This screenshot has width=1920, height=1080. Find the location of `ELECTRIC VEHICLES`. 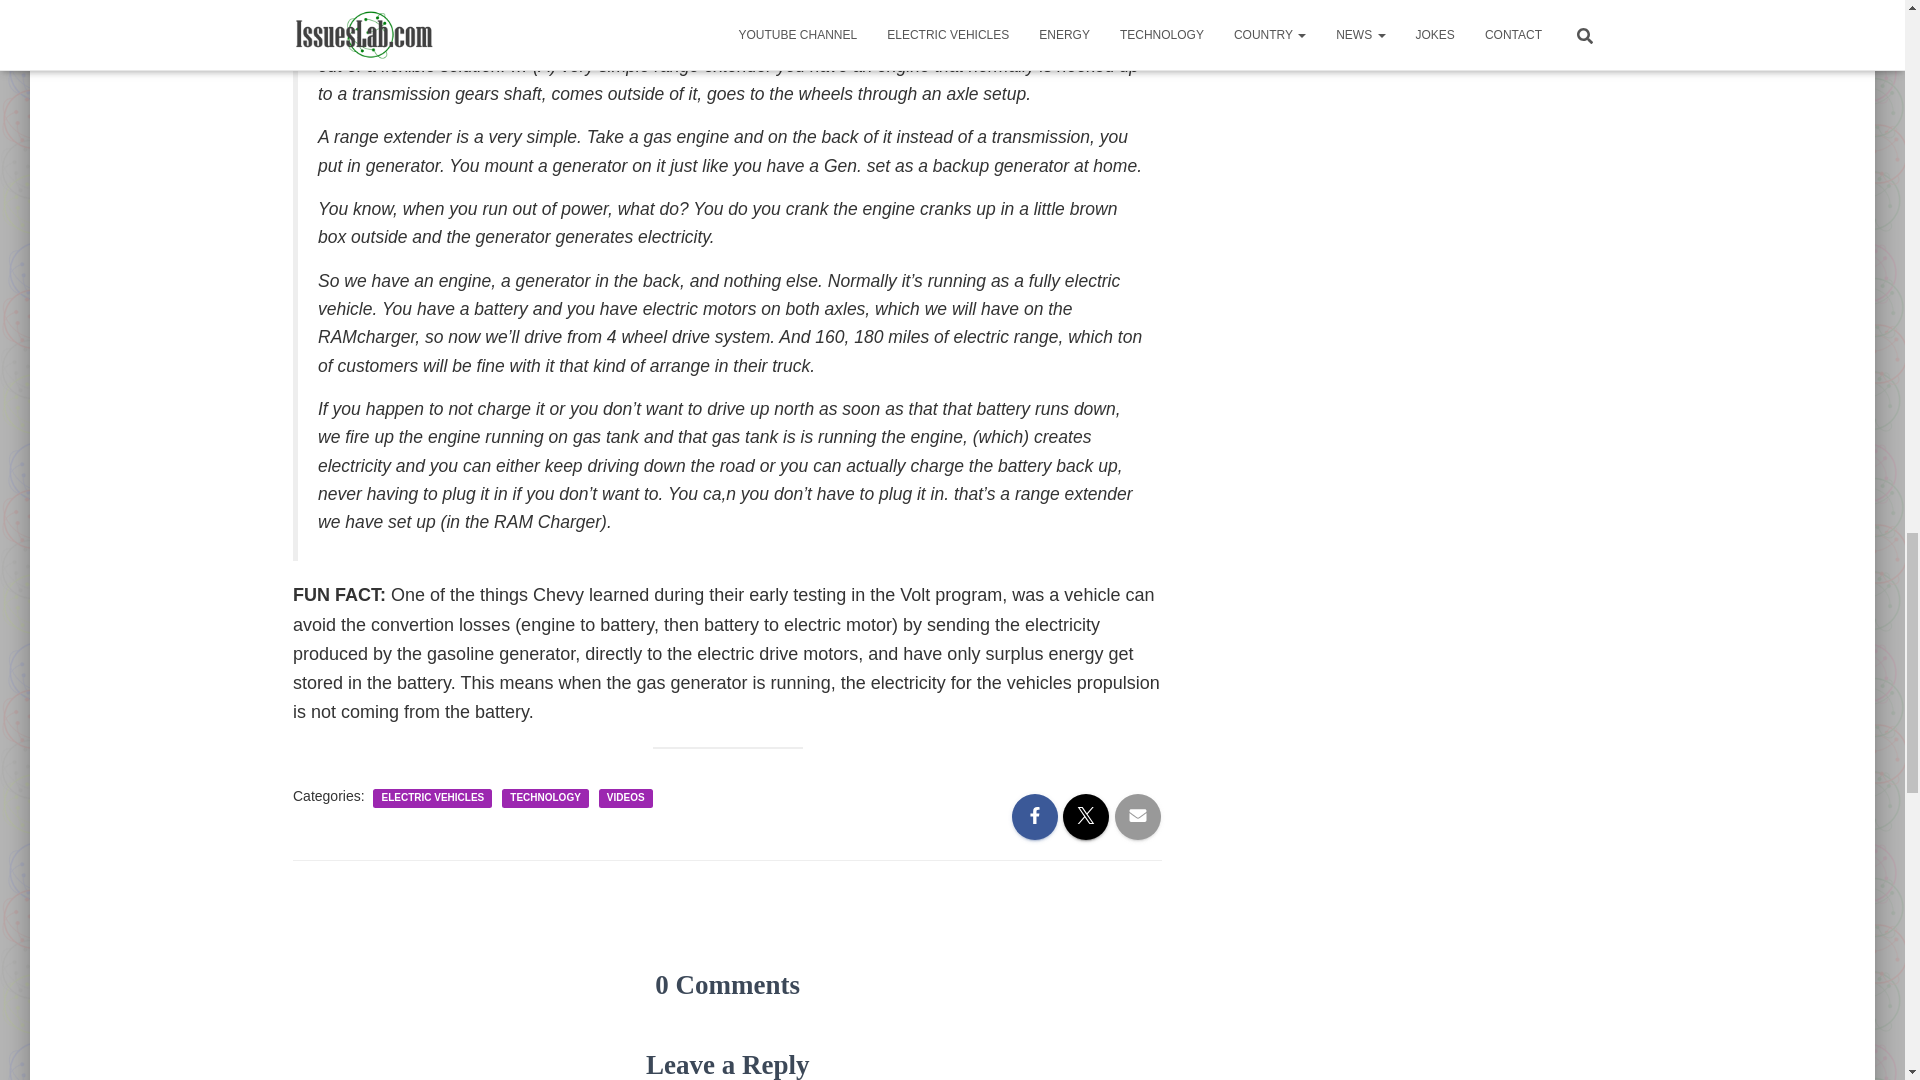

ELECTRIC VEHICLES is located at coordinates (432, 797).